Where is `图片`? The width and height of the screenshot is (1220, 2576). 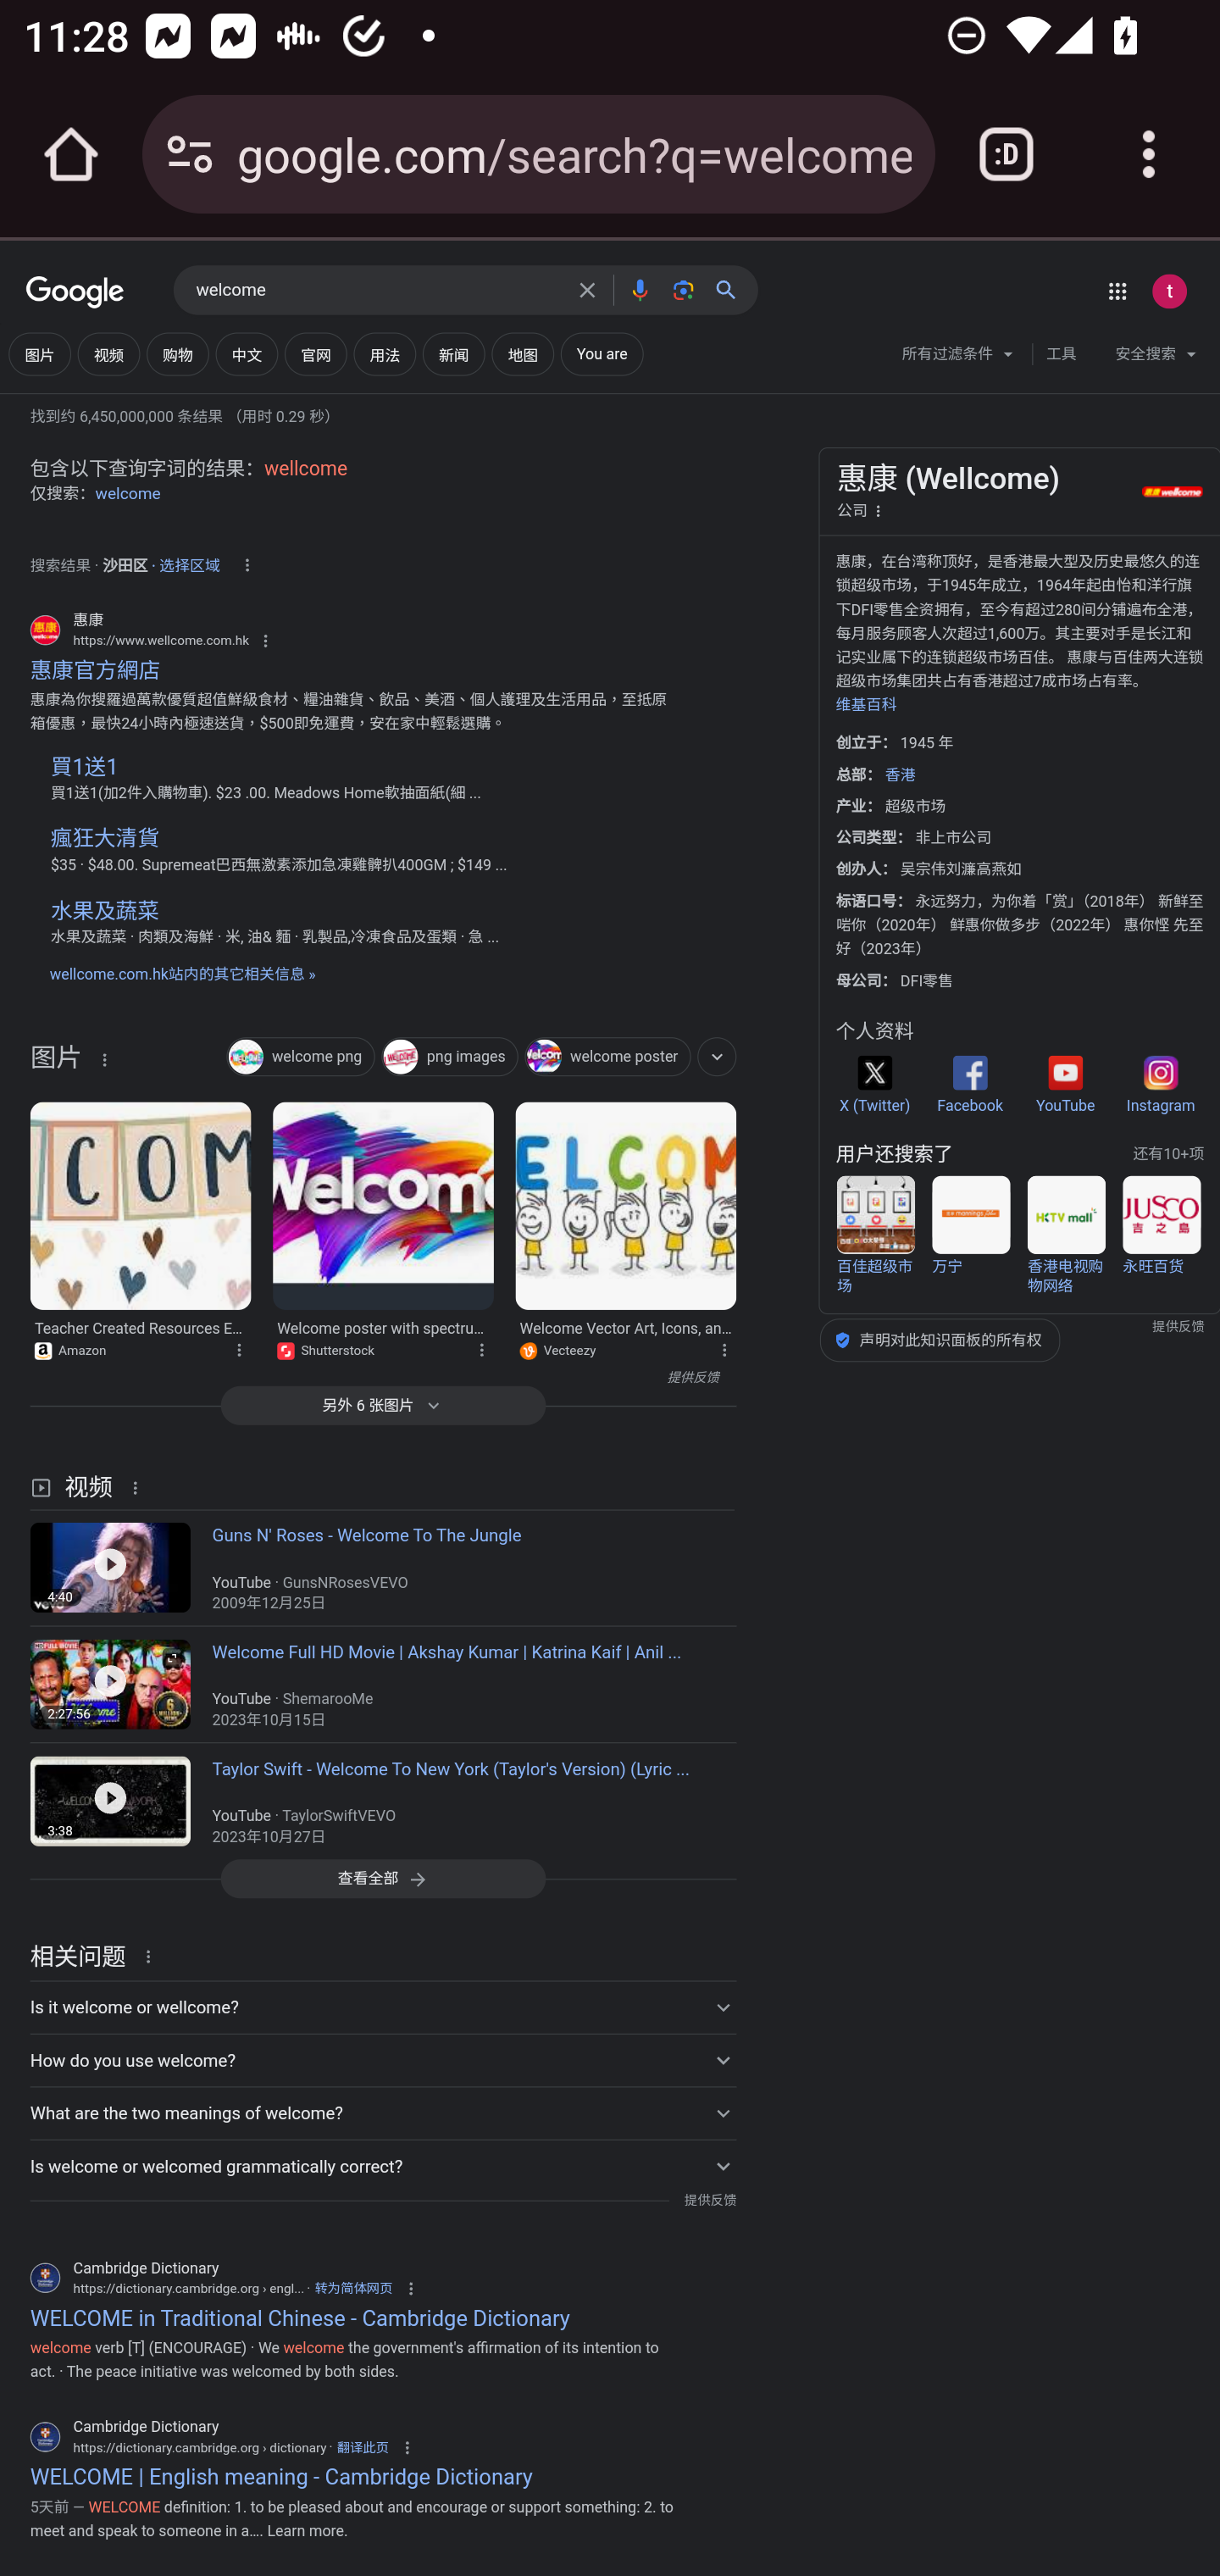
图片 is located at coordinates (39, 354).